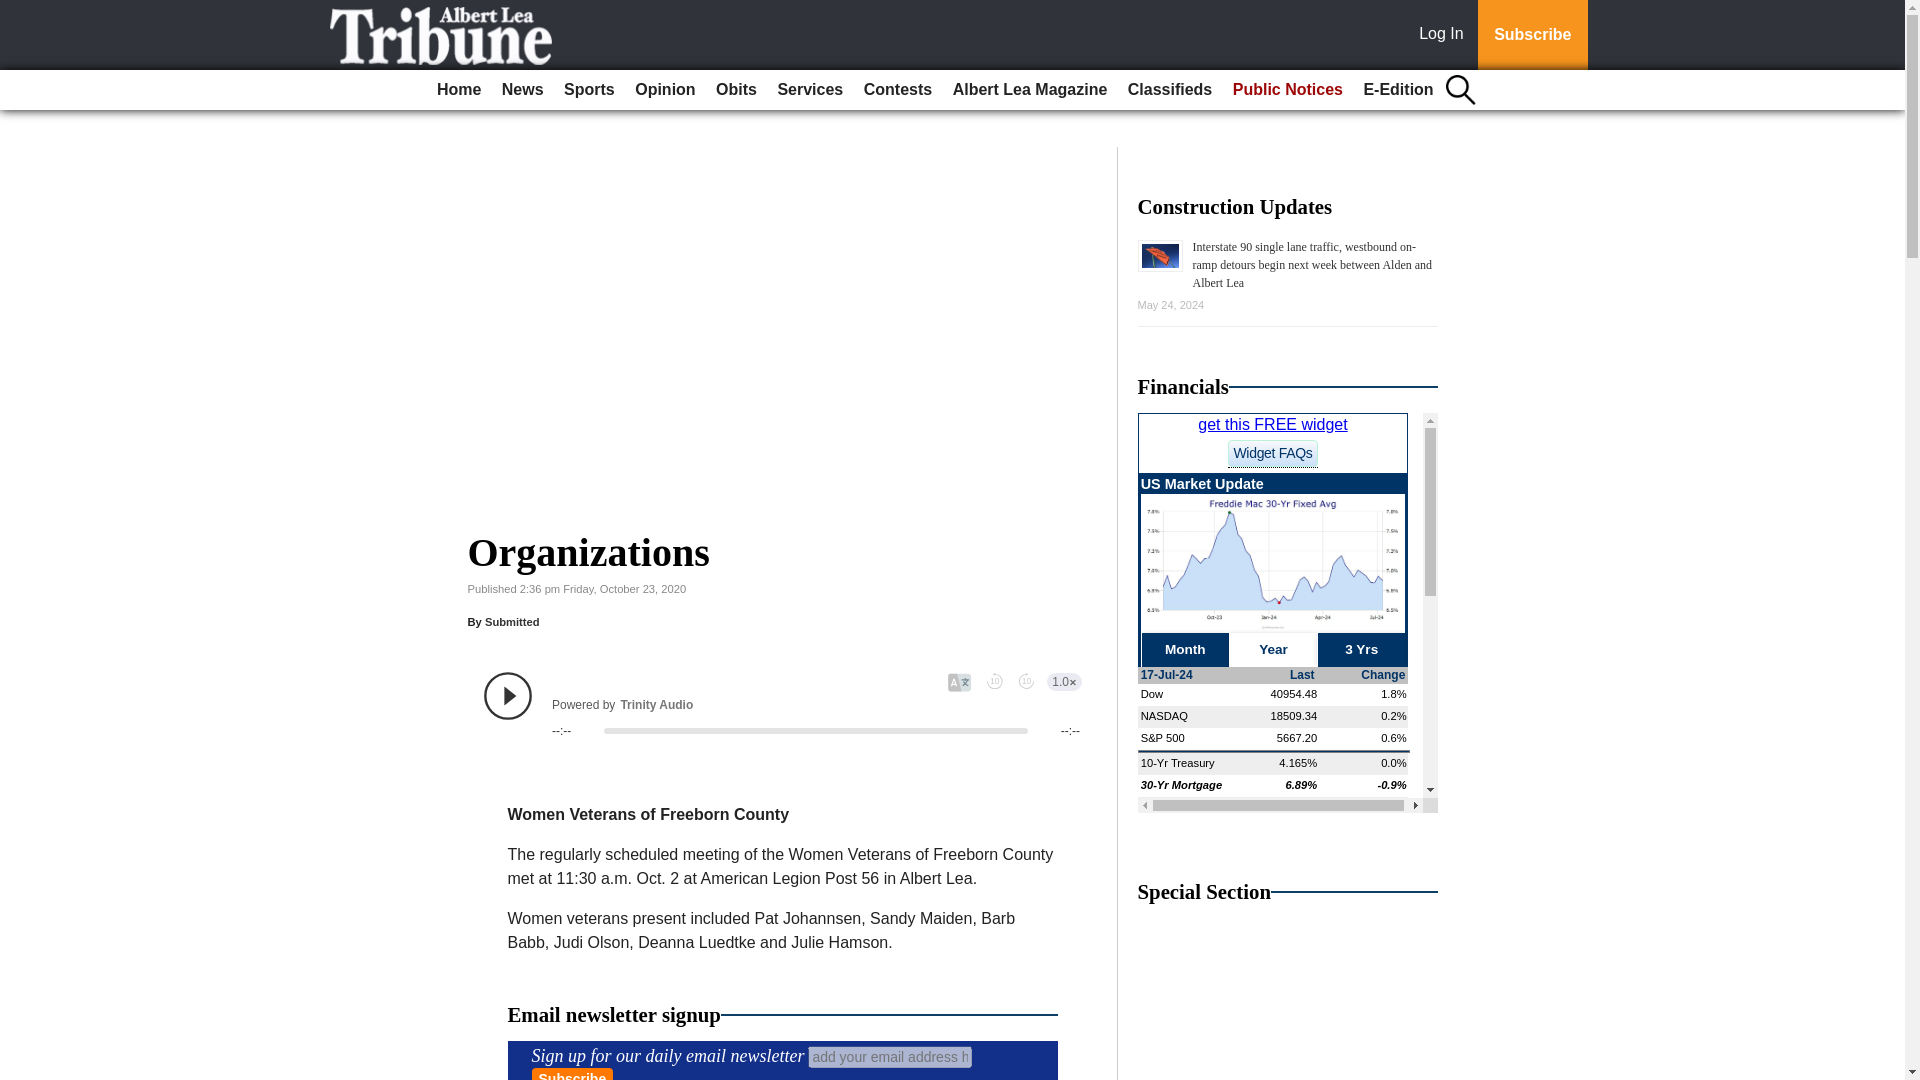 The image size is (1920, 1080). Describe the element at coordinates (1445, 35) in the screenshot. I see `Log In` at that location.